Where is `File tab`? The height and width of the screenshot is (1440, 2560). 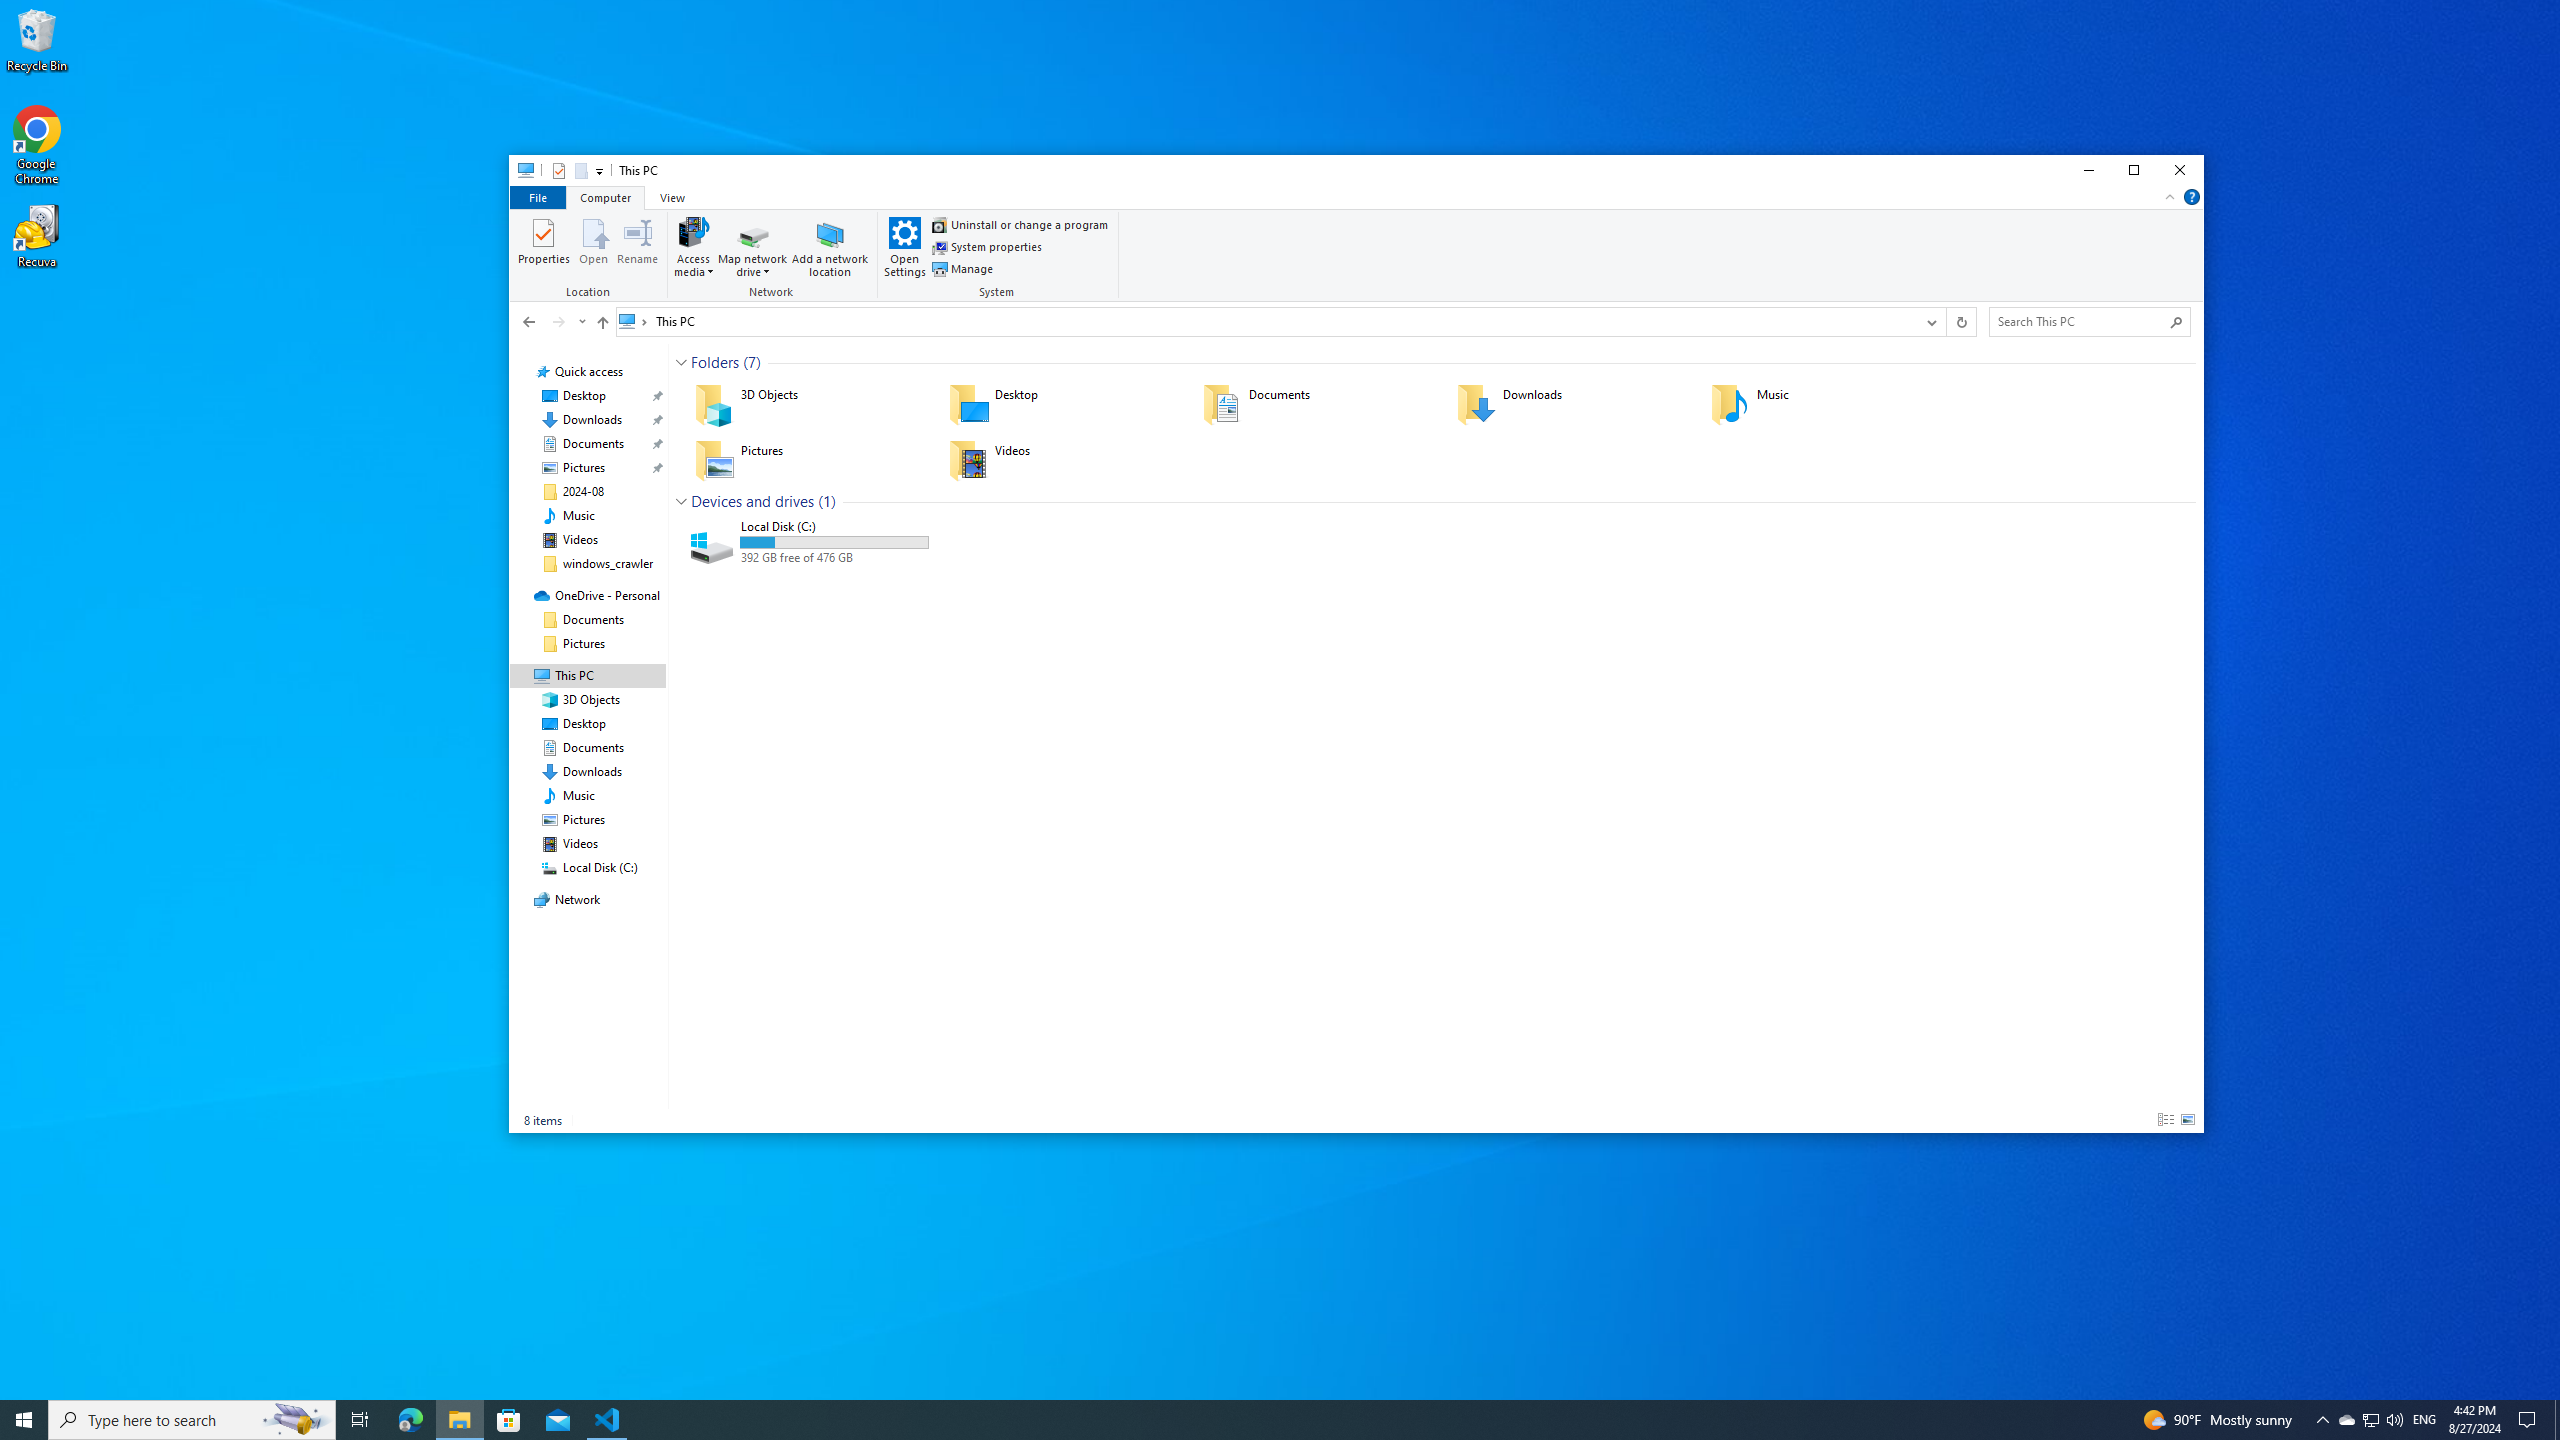
File tab is located at coordinates (537, 196).